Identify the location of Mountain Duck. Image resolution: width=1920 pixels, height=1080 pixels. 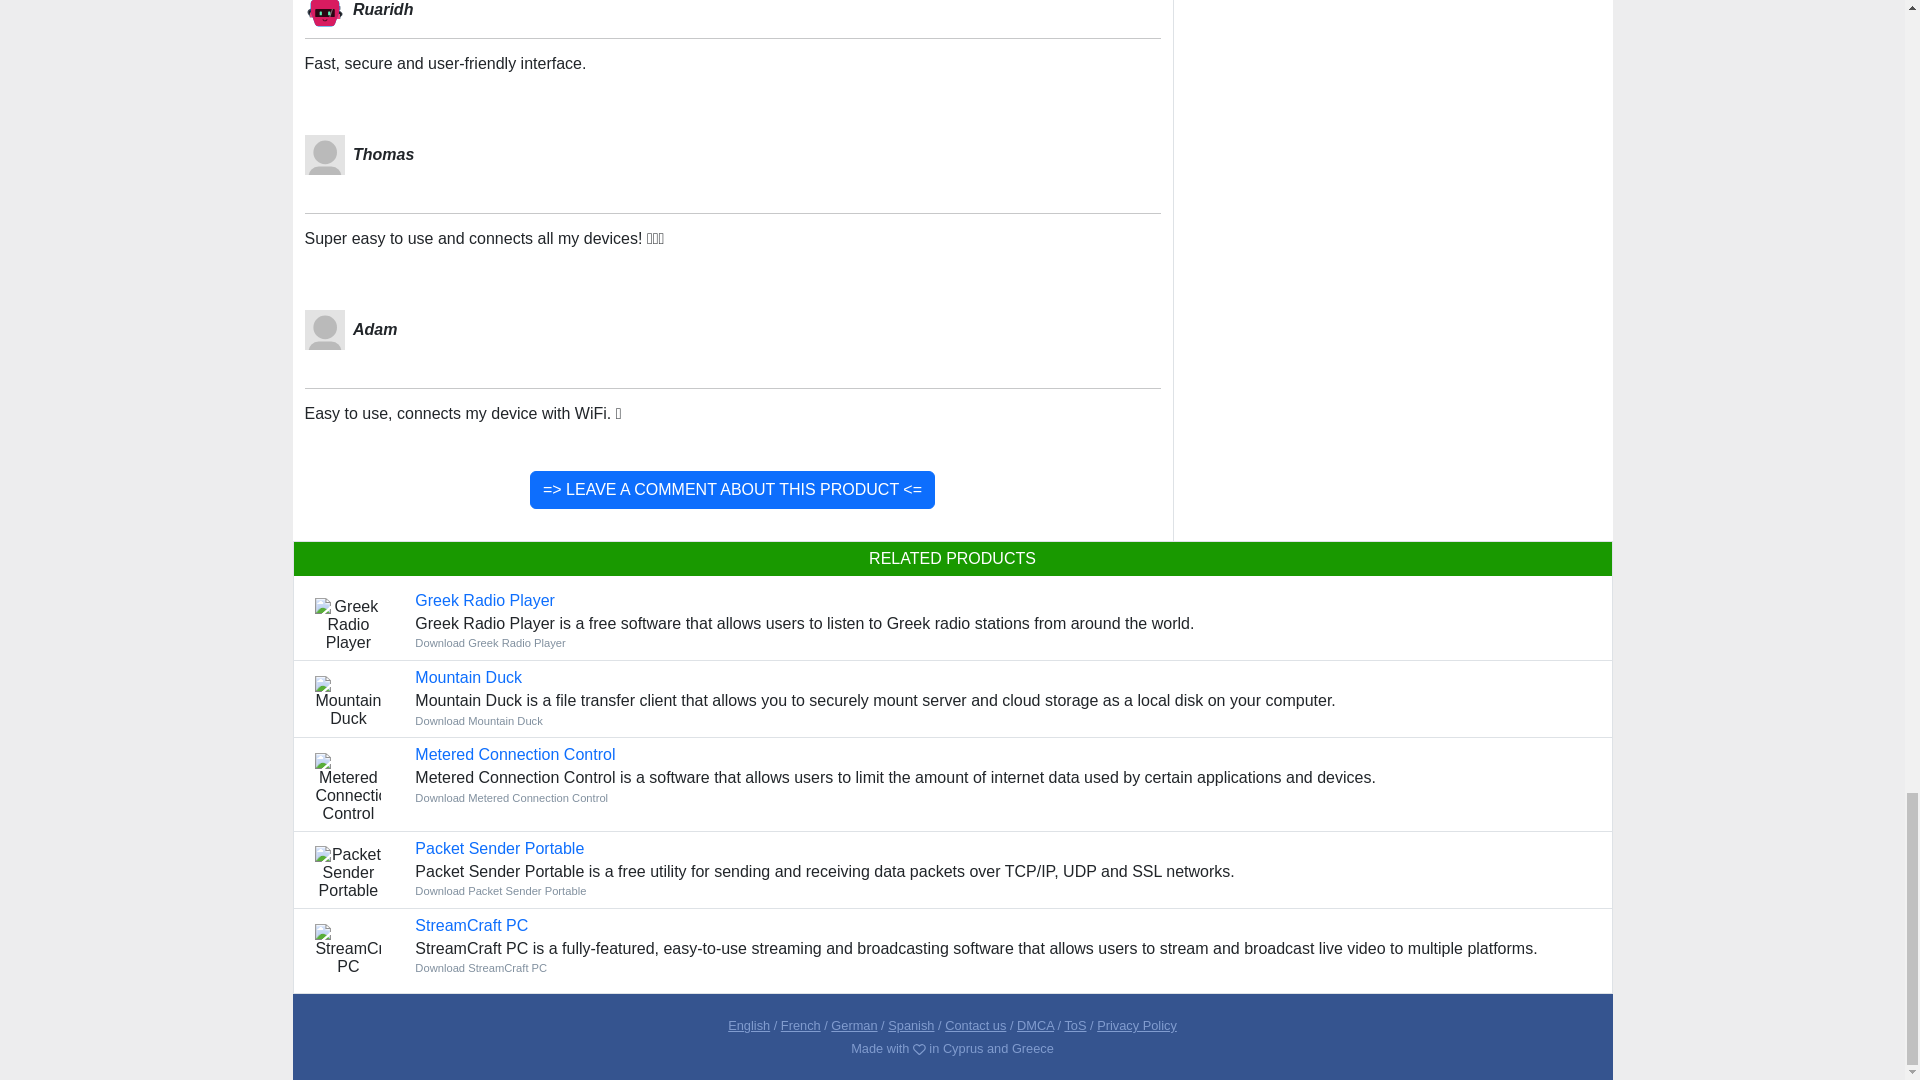
(468, 676).